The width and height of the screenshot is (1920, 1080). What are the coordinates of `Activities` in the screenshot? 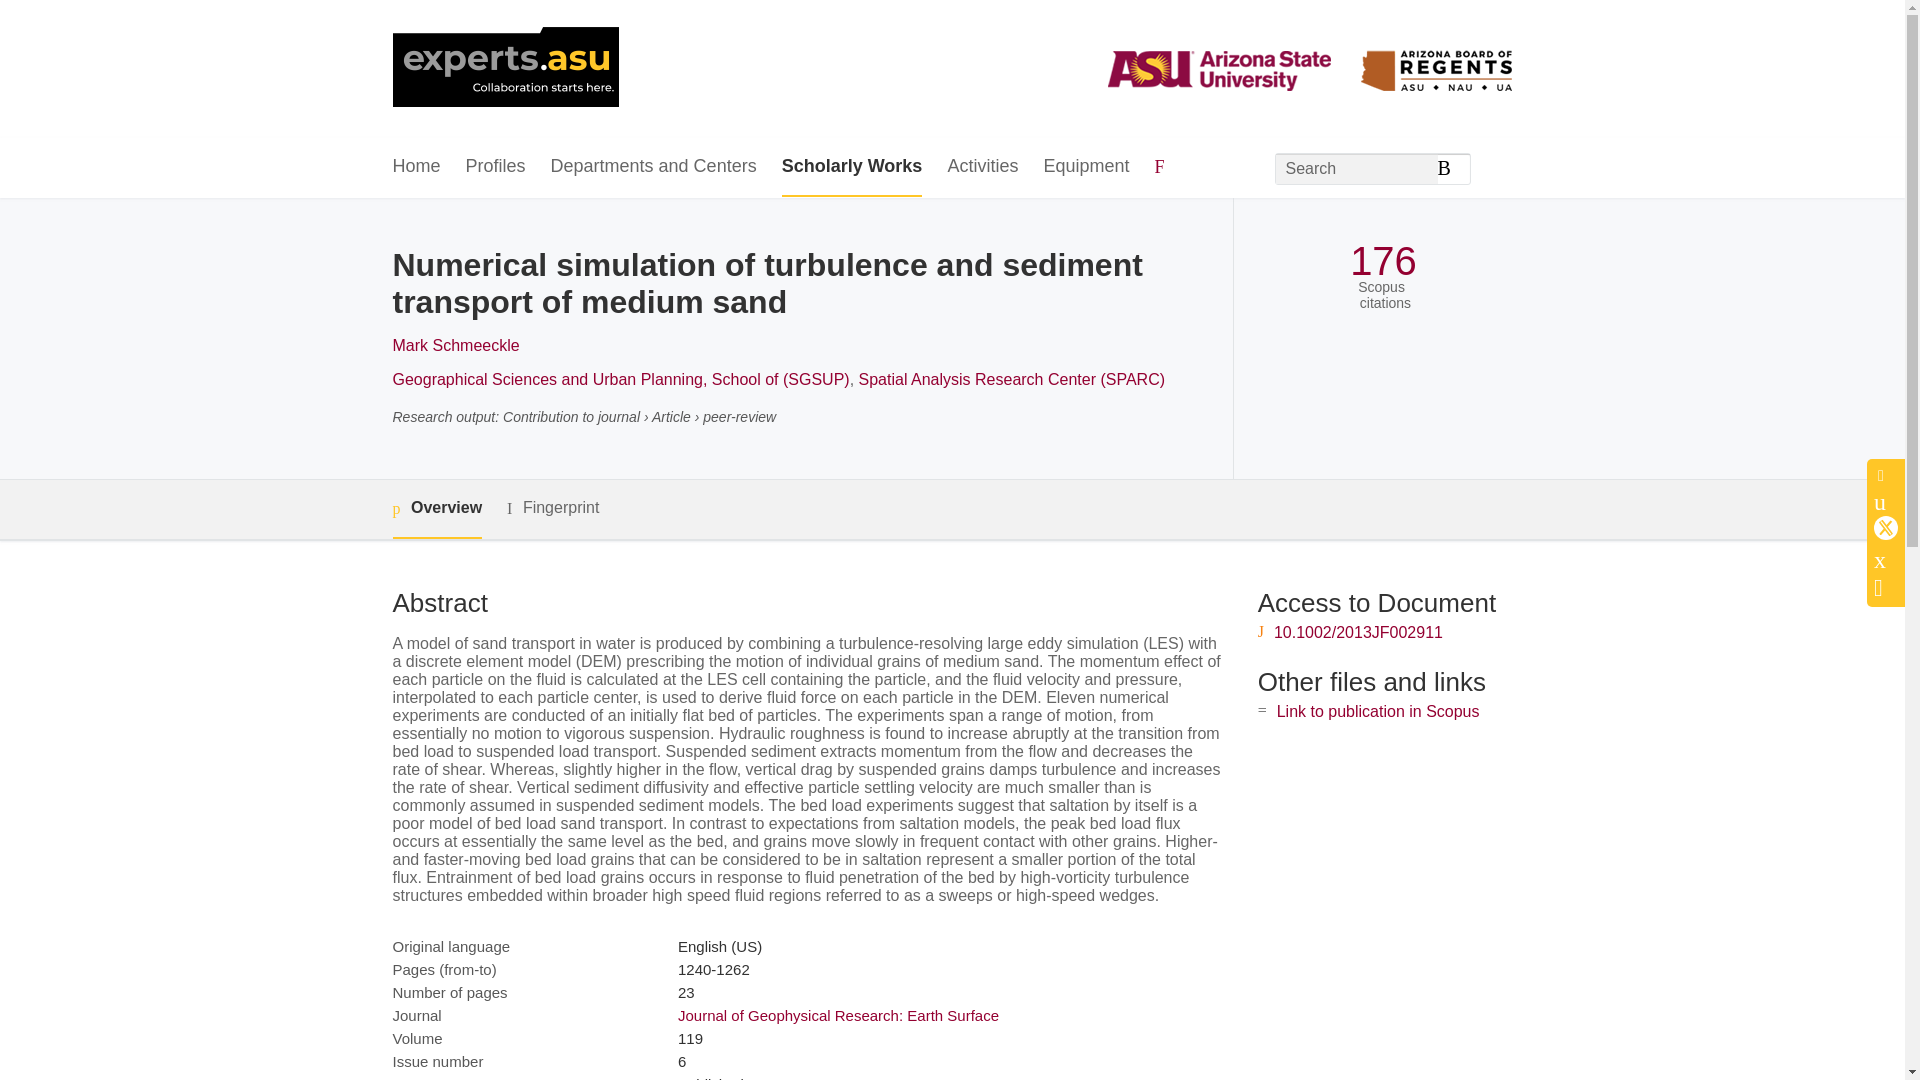 It's located at (982, 167).